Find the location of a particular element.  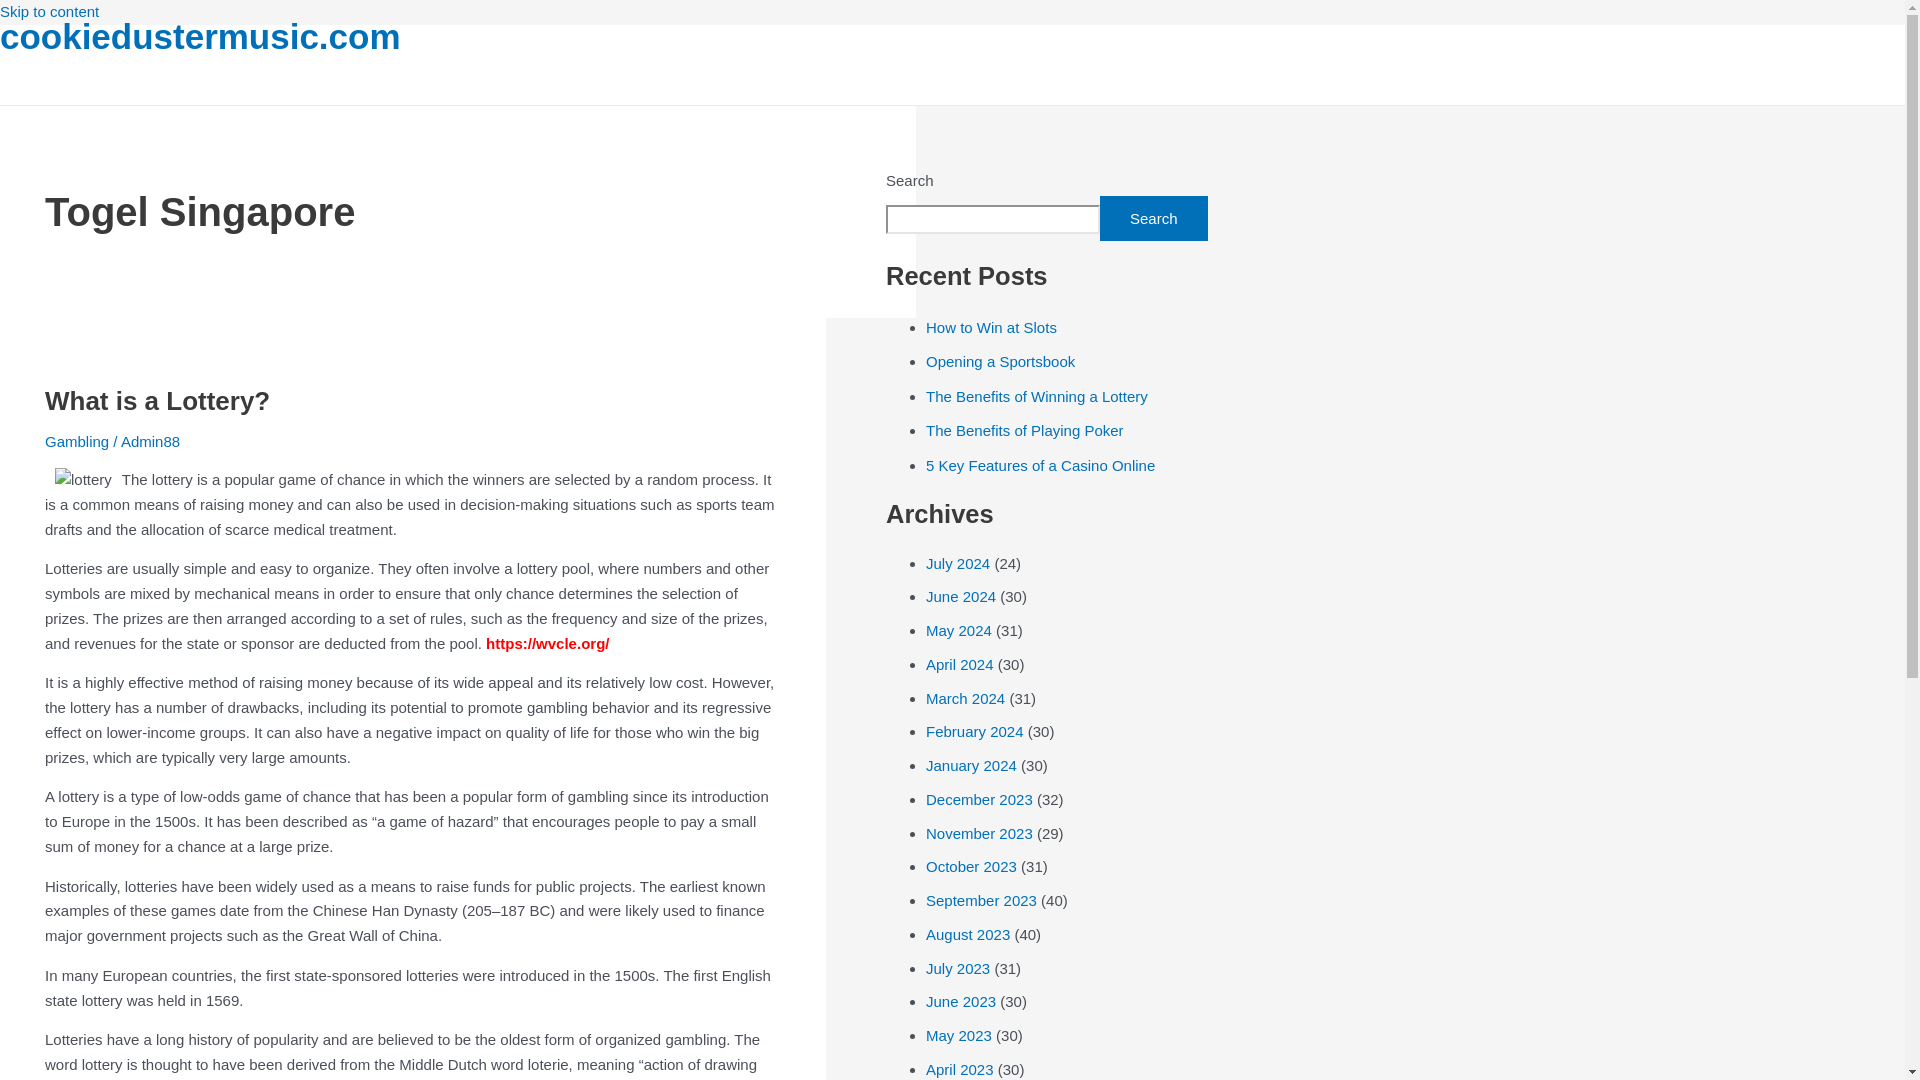

May 2023 is located at coordinates (958, 1036).